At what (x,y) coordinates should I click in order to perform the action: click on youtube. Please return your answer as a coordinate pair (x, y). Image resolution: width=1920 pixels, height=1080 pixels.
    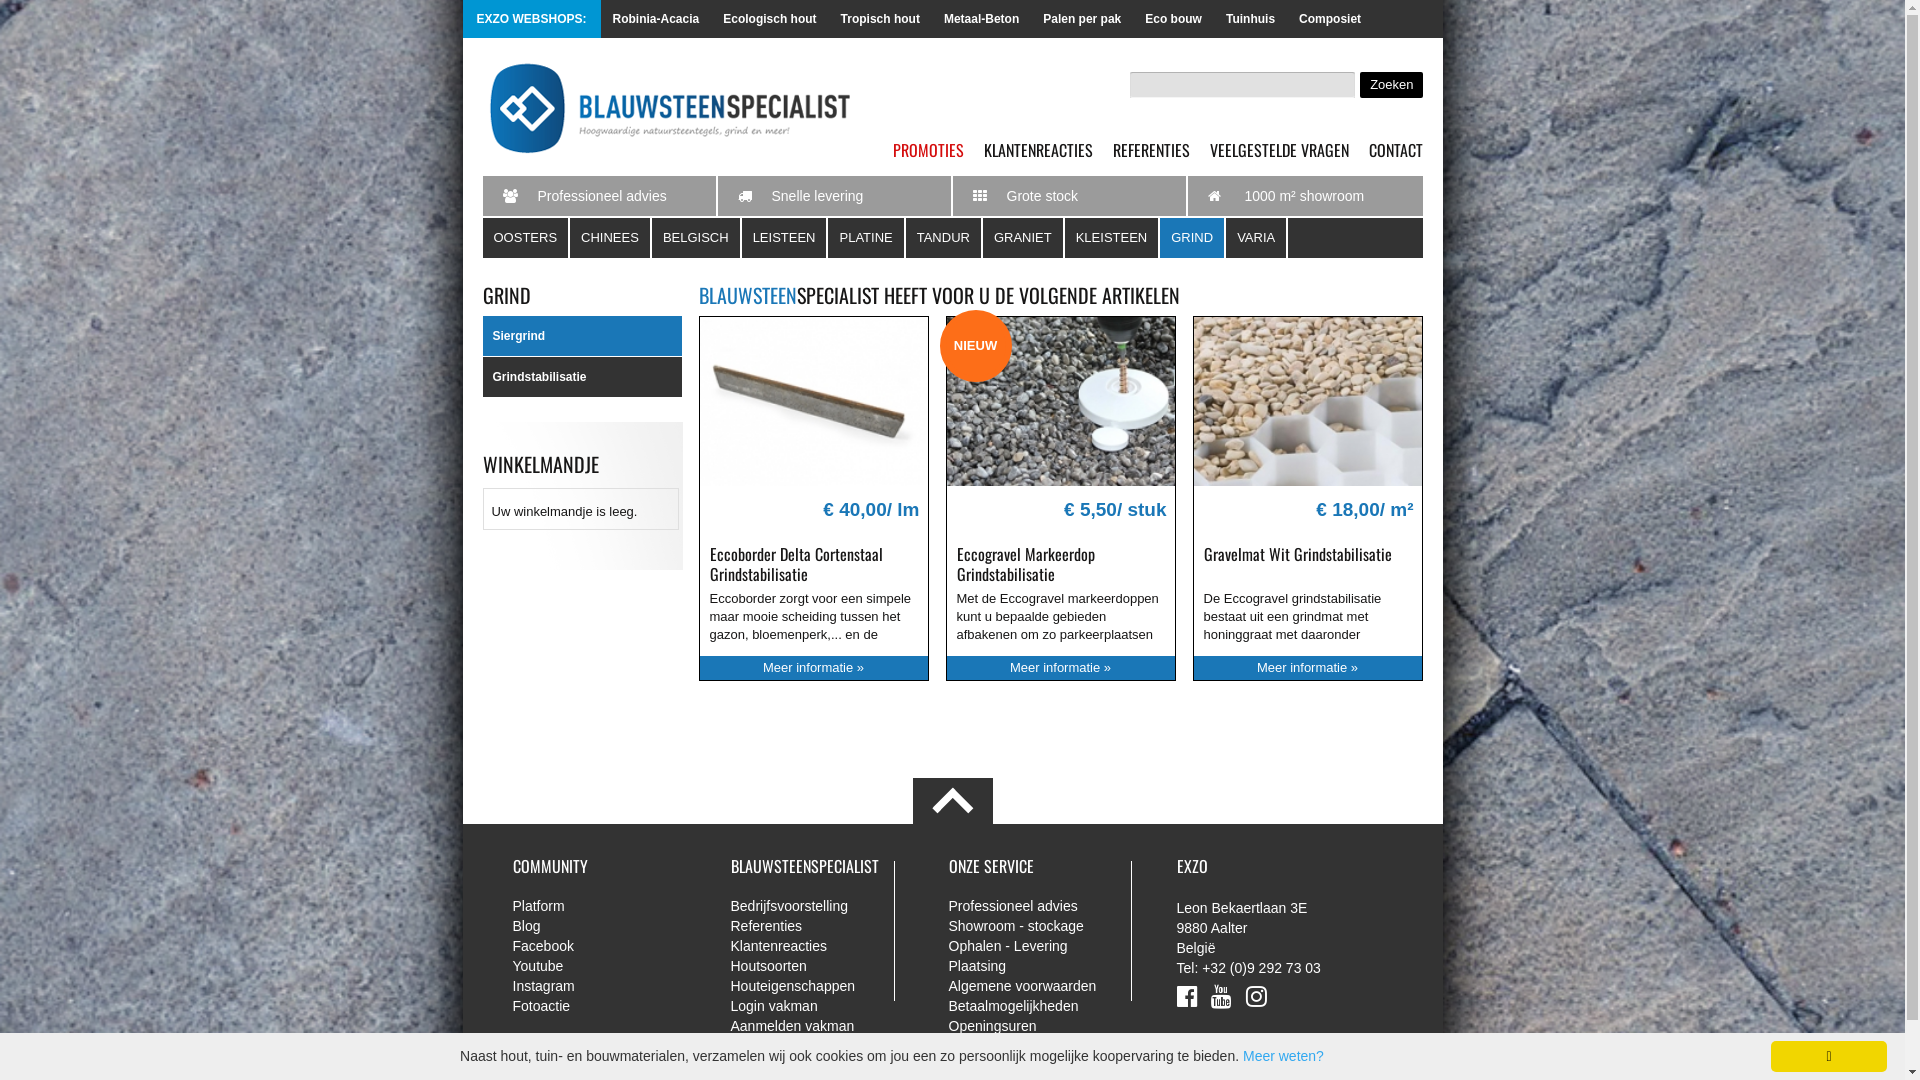
    Looking at the image, I should click on (1222, 996).